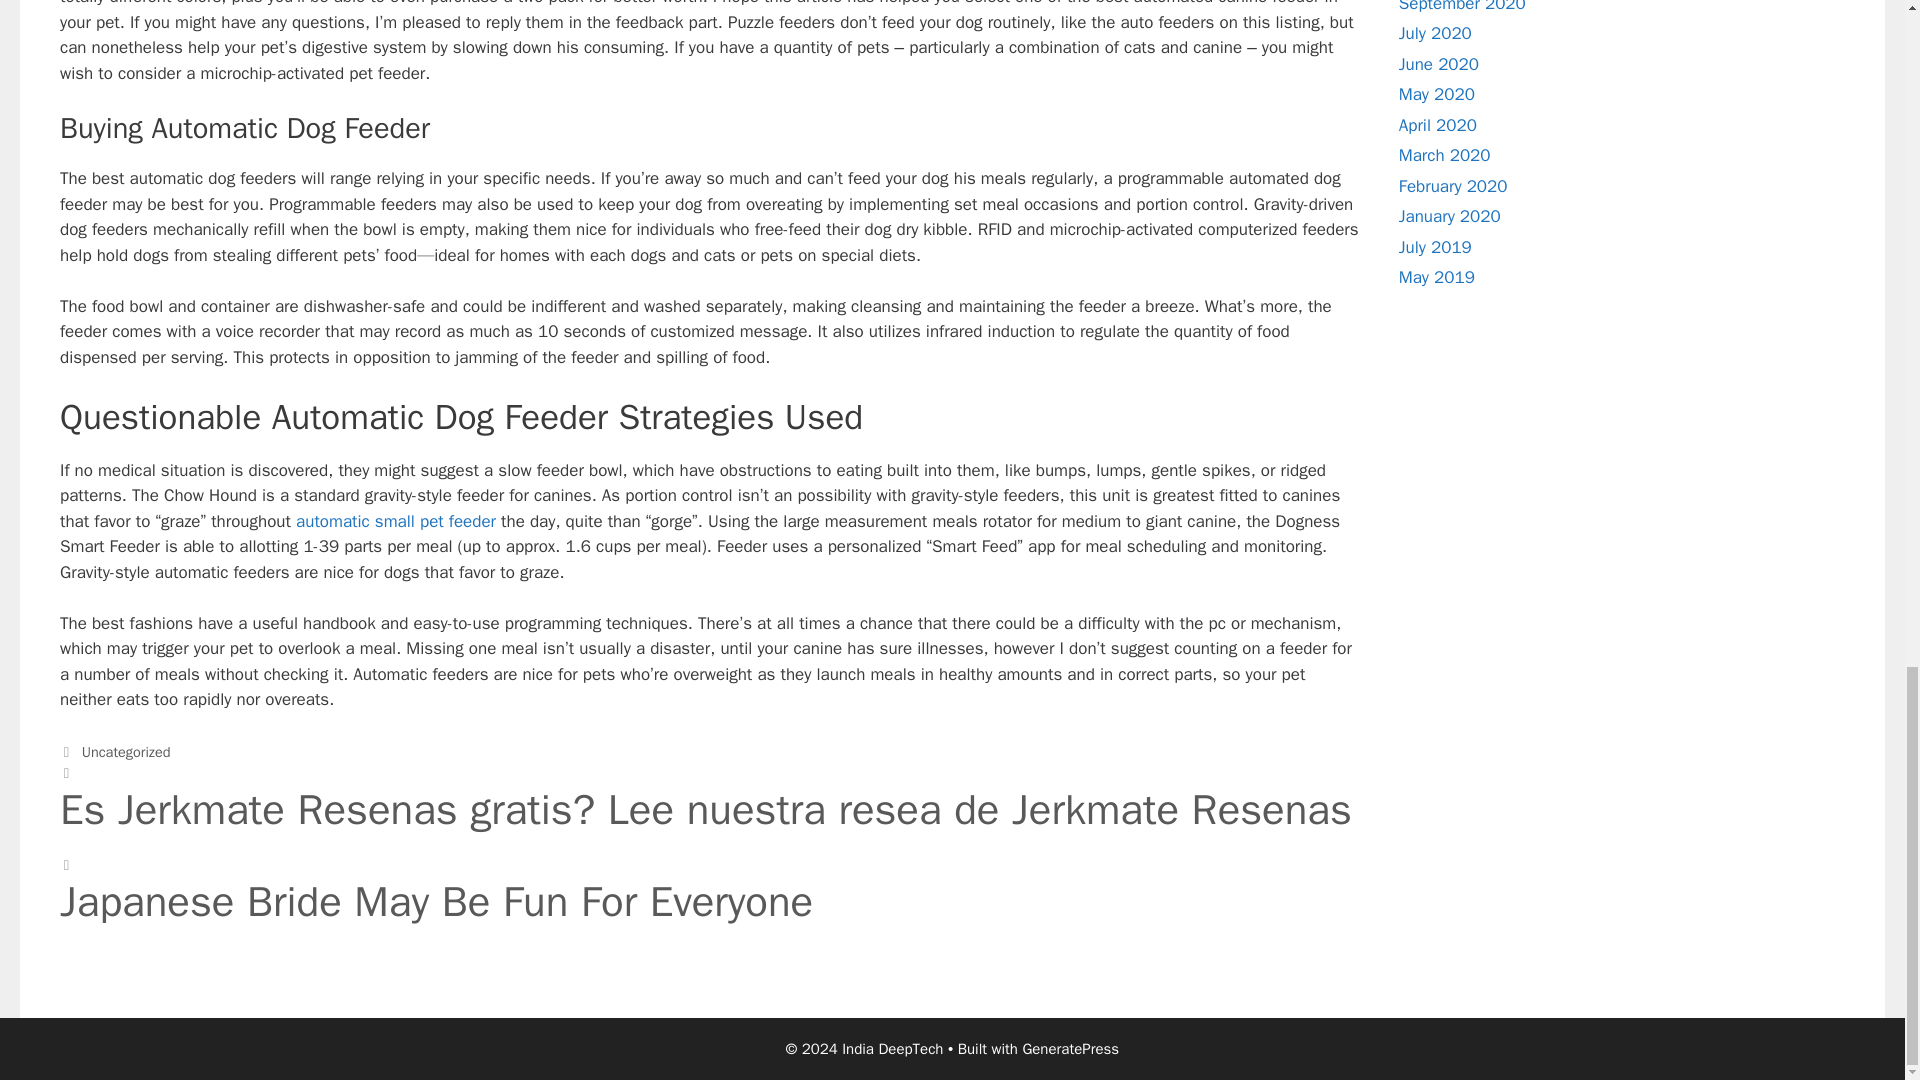 The width and height of the screenshot is (1920, 1080). What do you see at coordinates (126, 752) in the screenshot?
I see `Uncategorized` at bounding box center [126, 752].